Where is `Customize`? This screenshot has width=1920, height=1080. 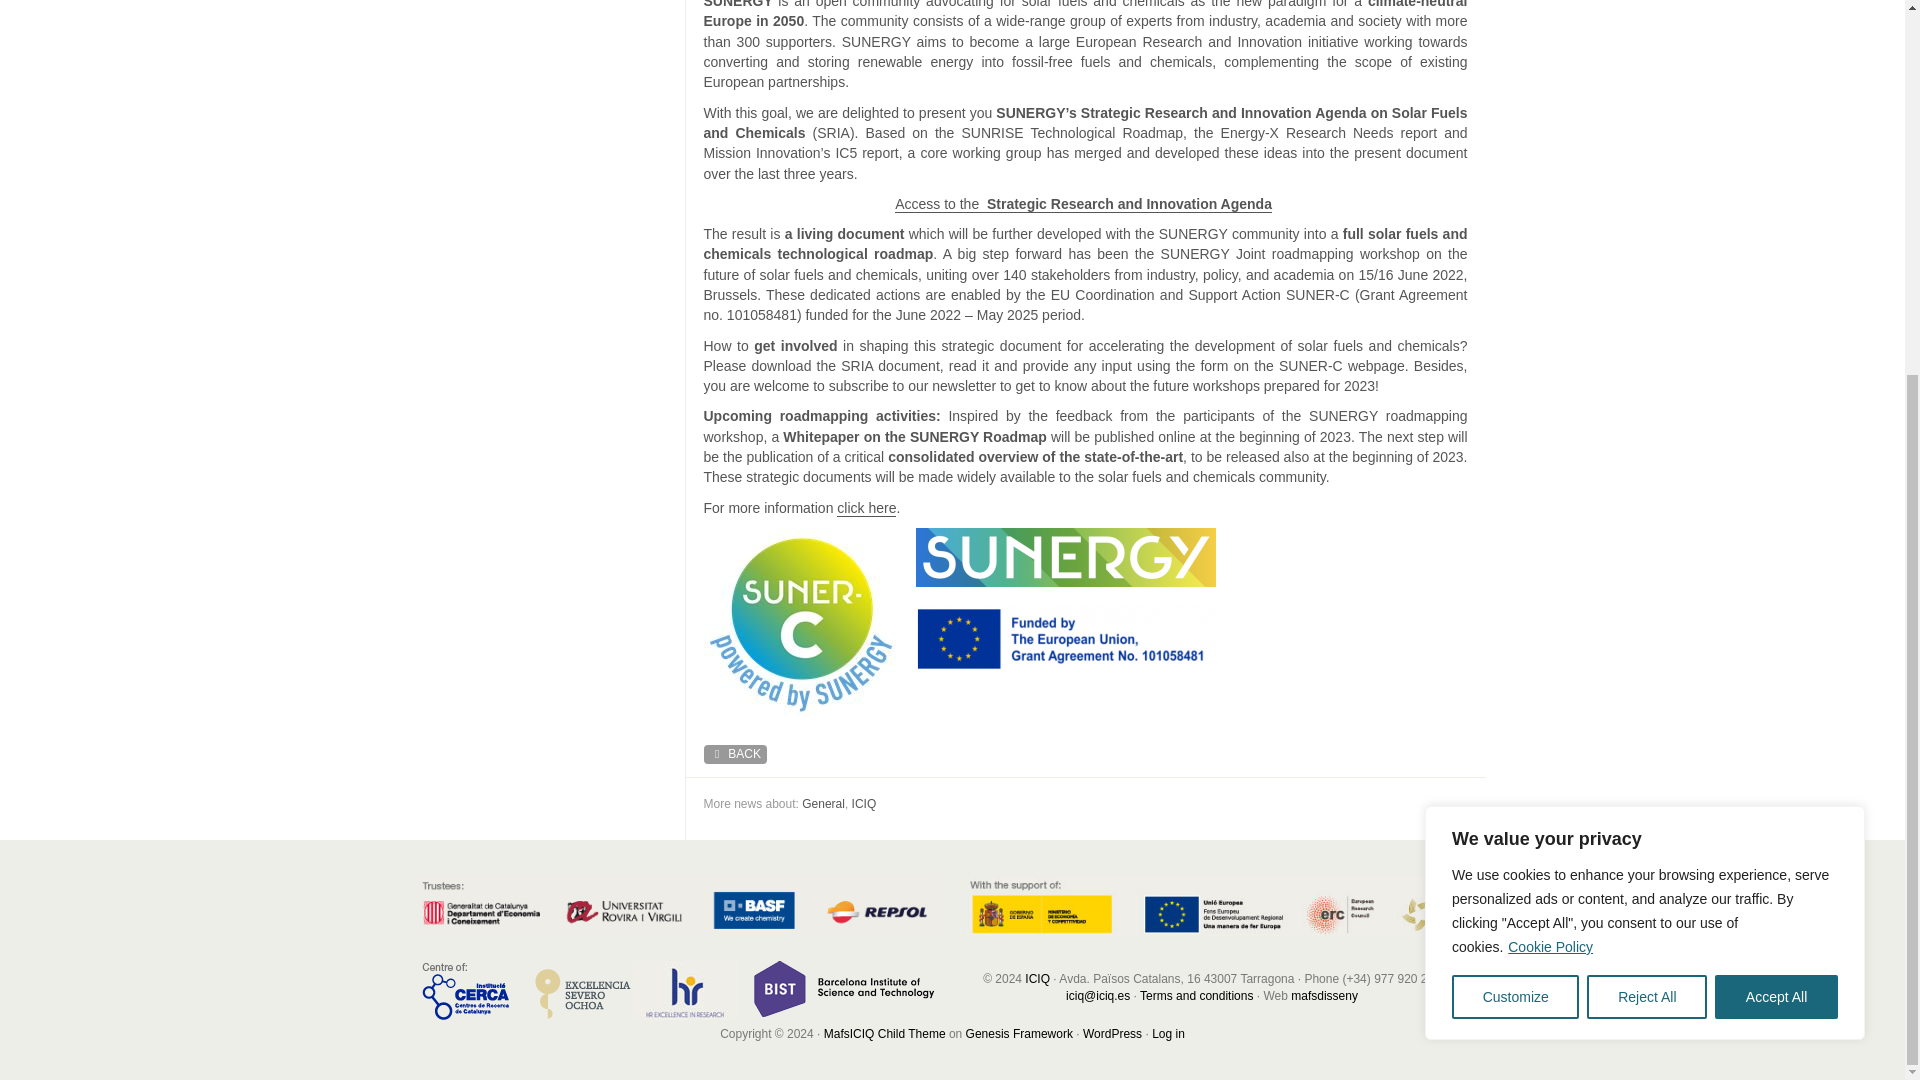 Customize is located at coordinates (1514, 433).